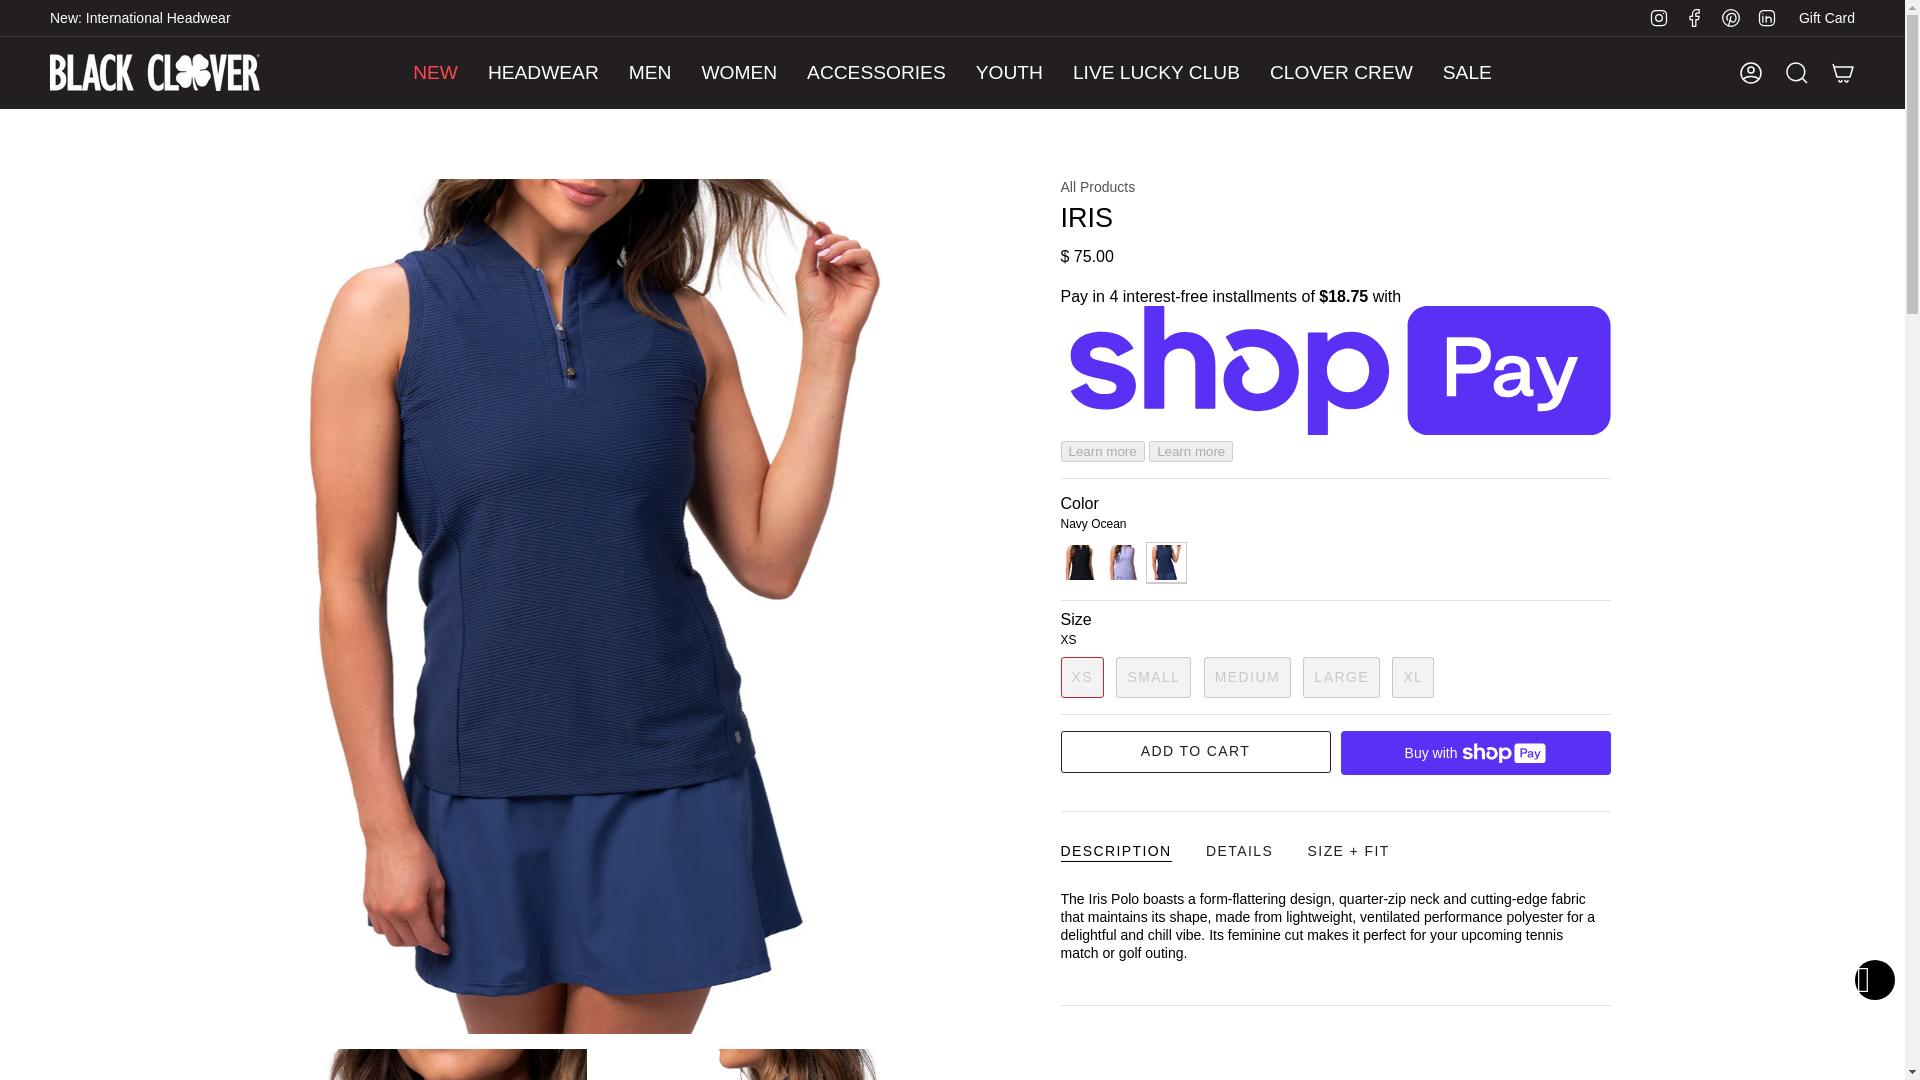 The width and height of the screenshot is (1920, 1080). I want to click on NEW, so click(434, 72).